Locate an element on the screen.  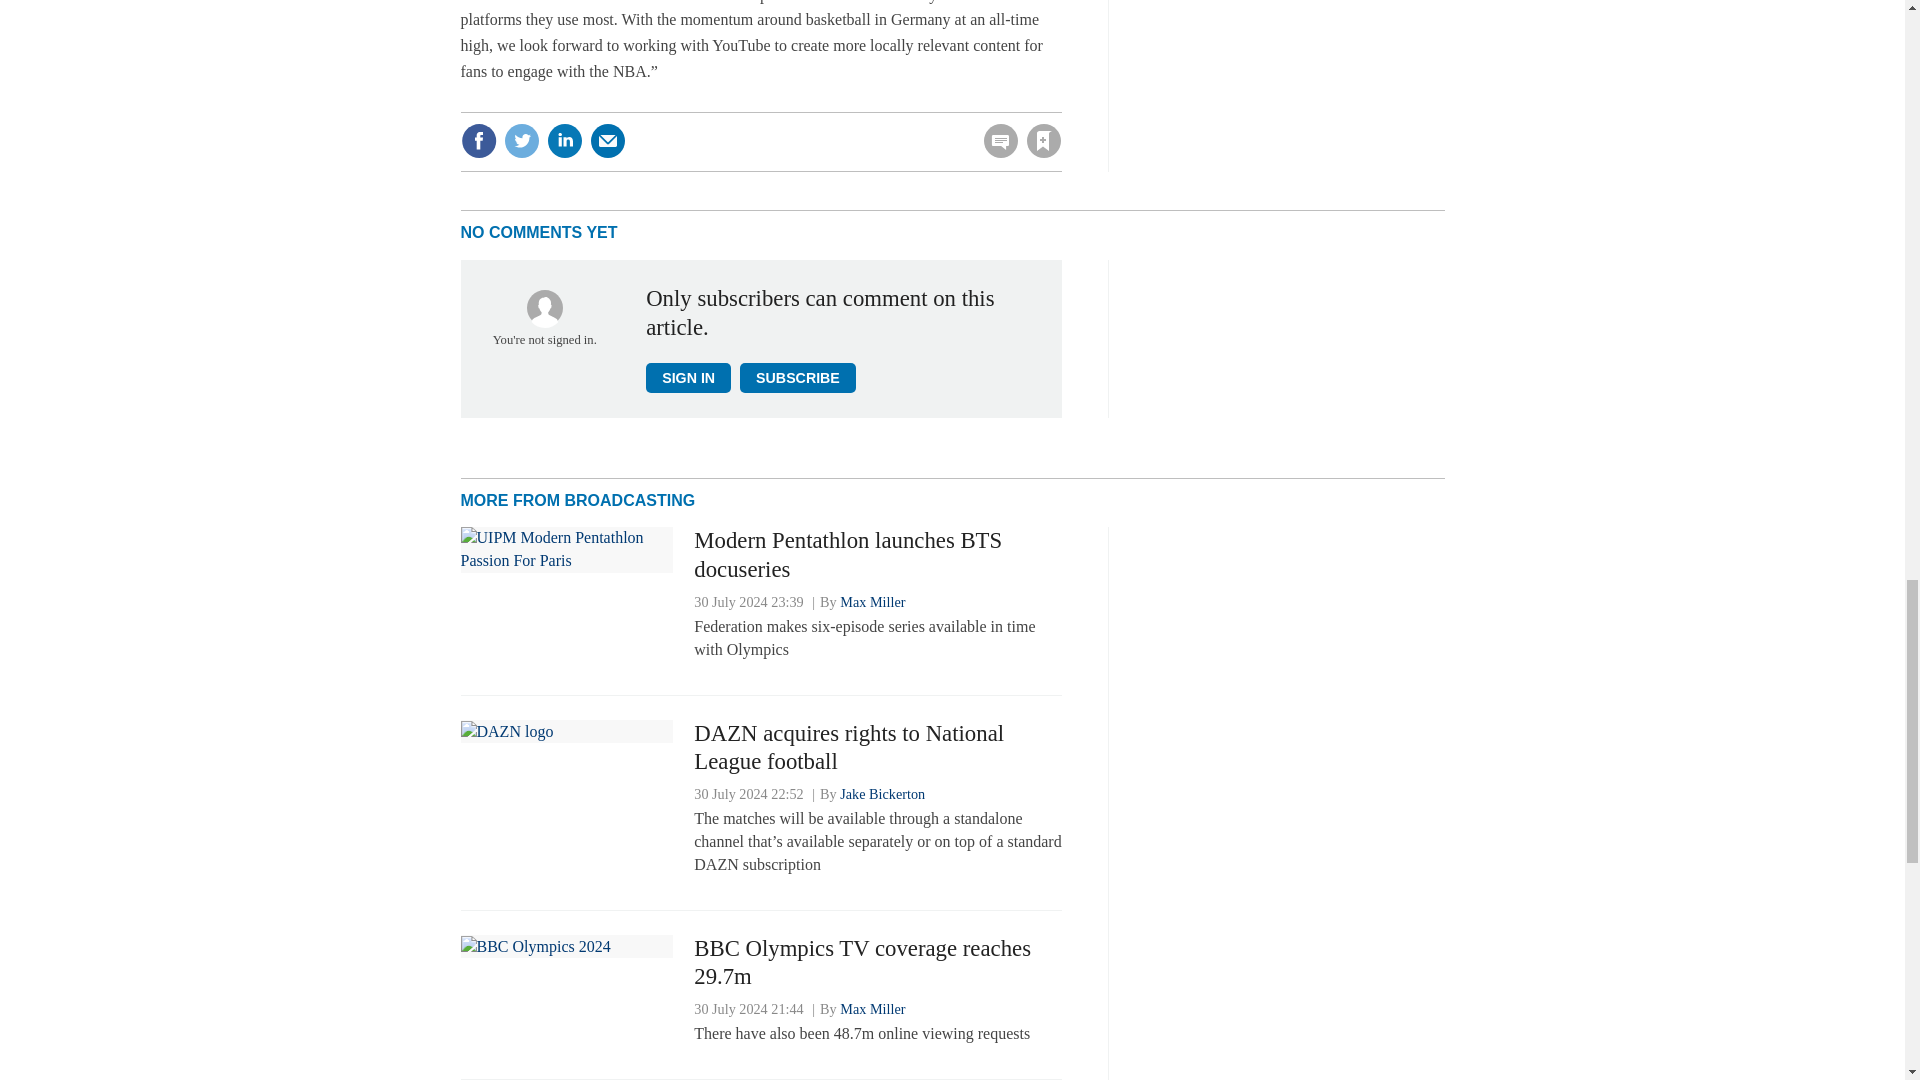
Share this on Facebook is located at coordinates (478, 140).